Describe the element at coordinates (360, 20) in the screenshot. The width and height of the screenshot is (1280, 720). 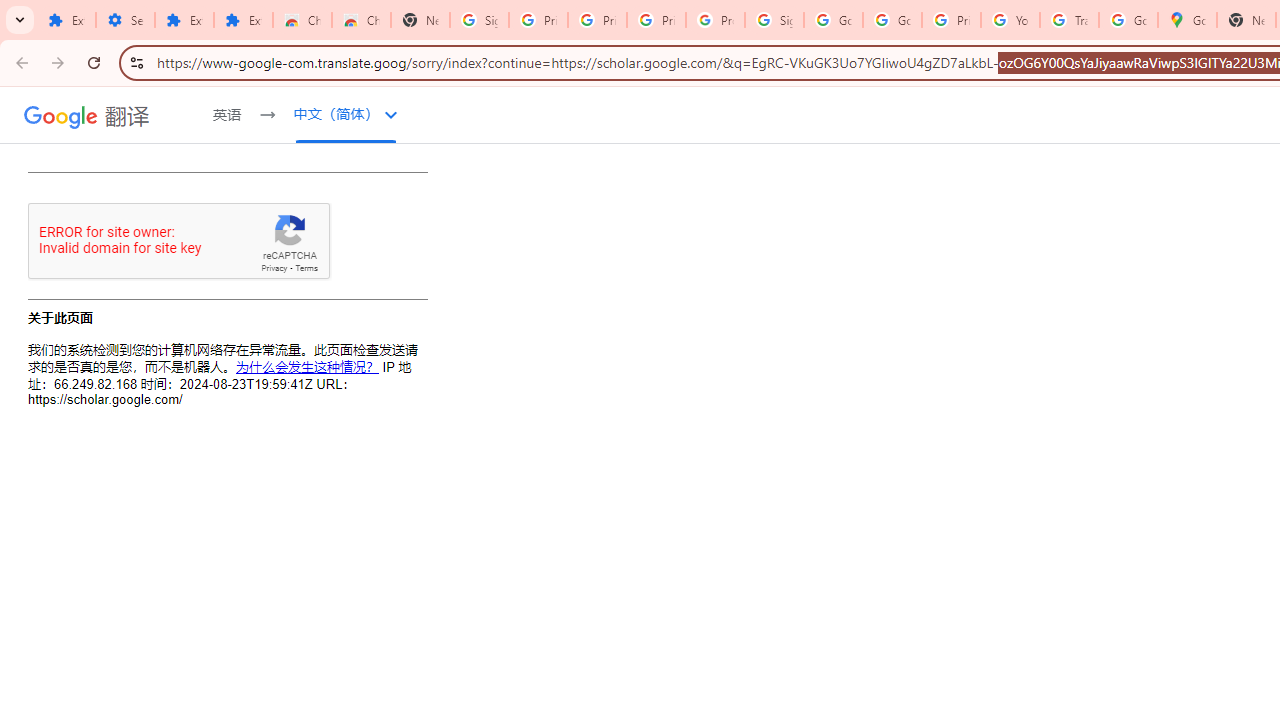
I see `Chrome Web Store - Themes` at that location.